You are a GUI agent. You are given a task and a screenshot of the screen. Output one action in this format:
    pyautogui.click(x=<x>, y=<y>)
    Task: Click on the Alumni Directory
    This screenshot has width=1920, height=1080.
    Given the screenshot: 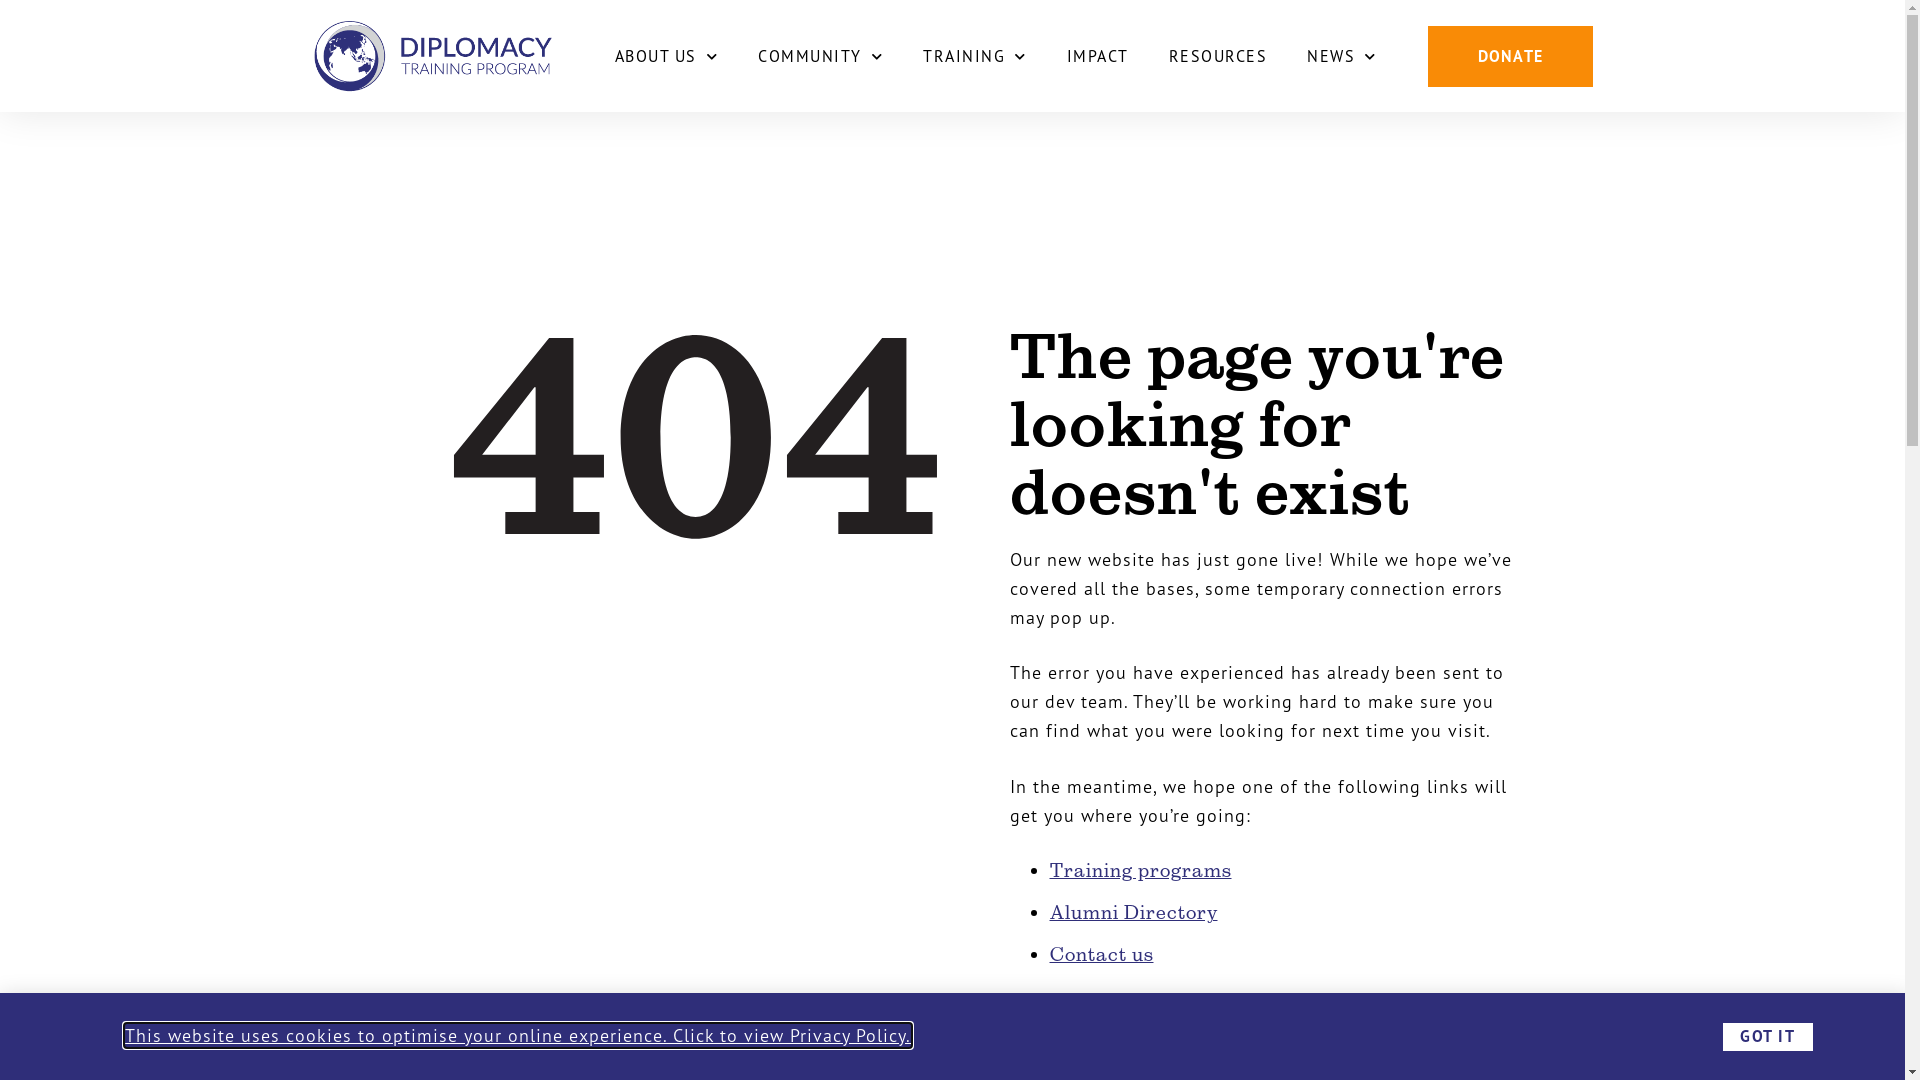 What is the action you would take?
    pyautogui.click(x=1134, y=912)
    